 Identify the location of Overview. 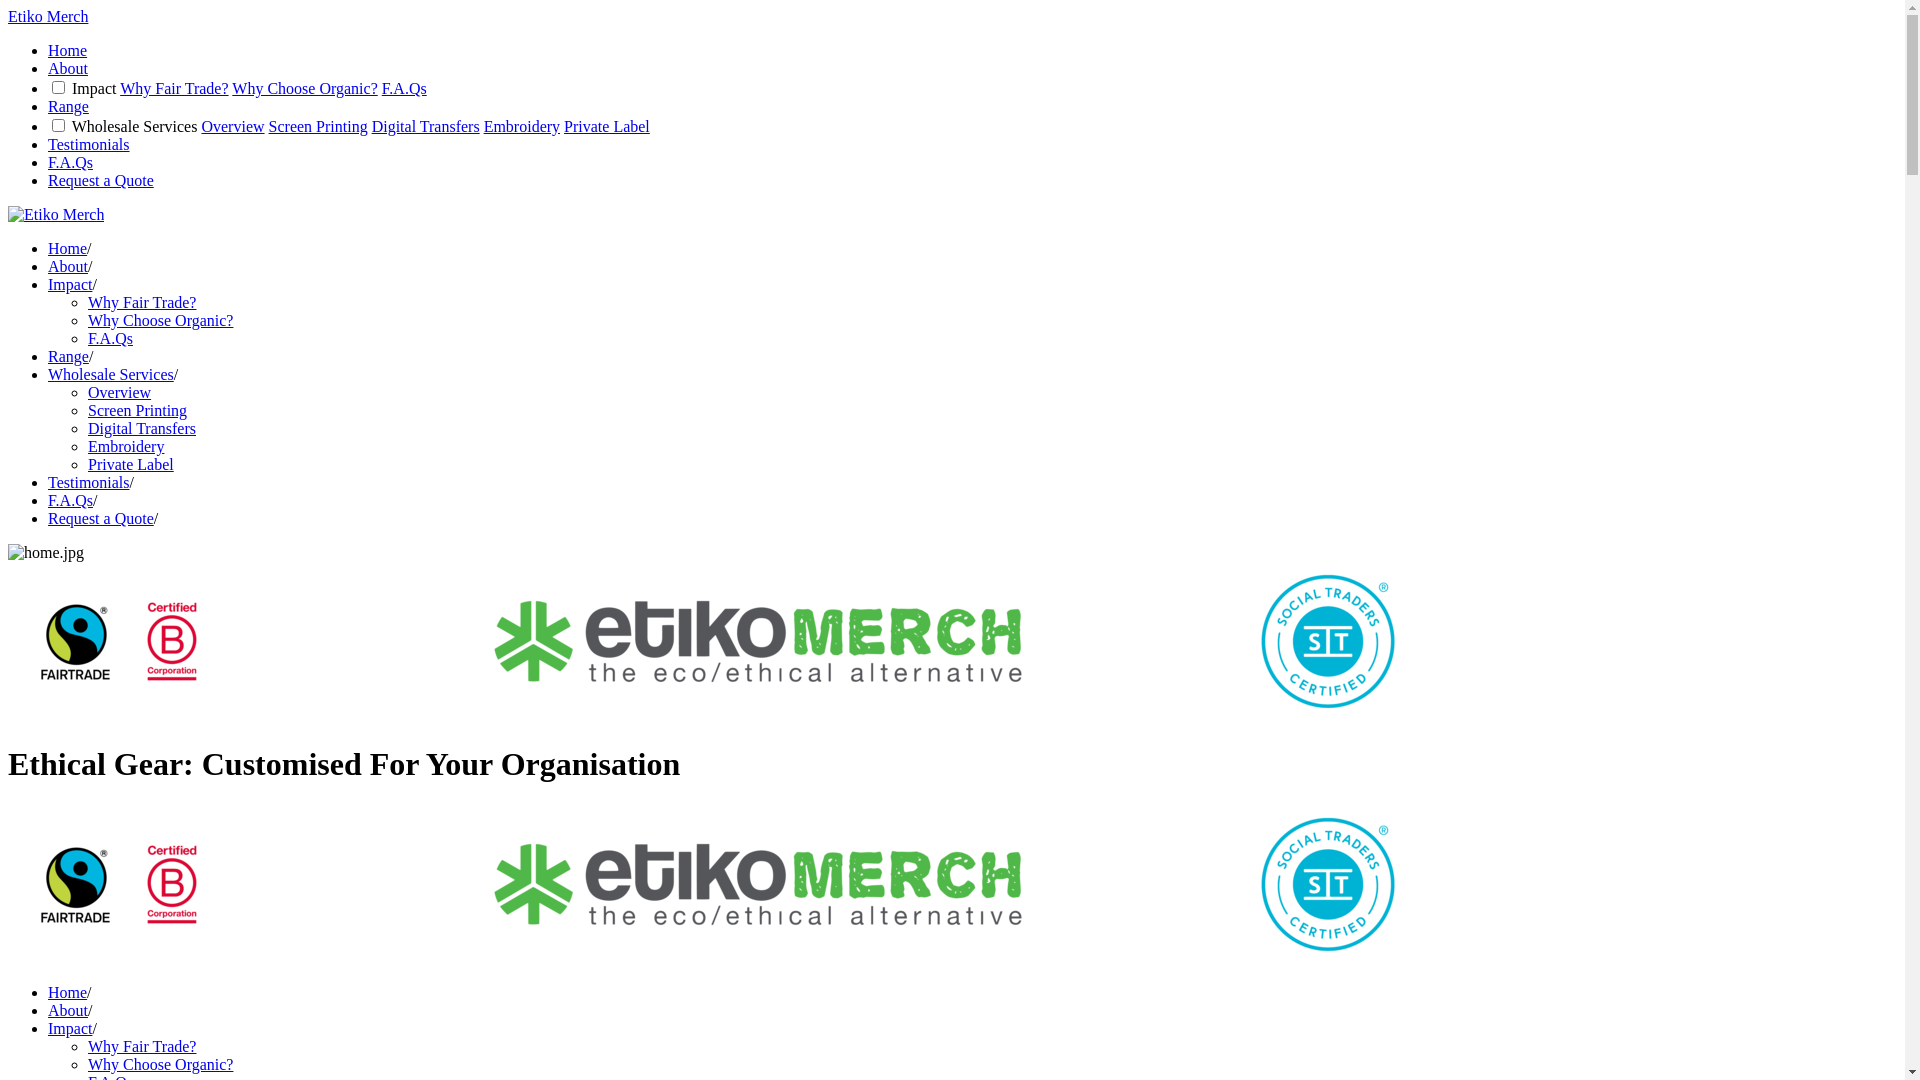
(120, 392).